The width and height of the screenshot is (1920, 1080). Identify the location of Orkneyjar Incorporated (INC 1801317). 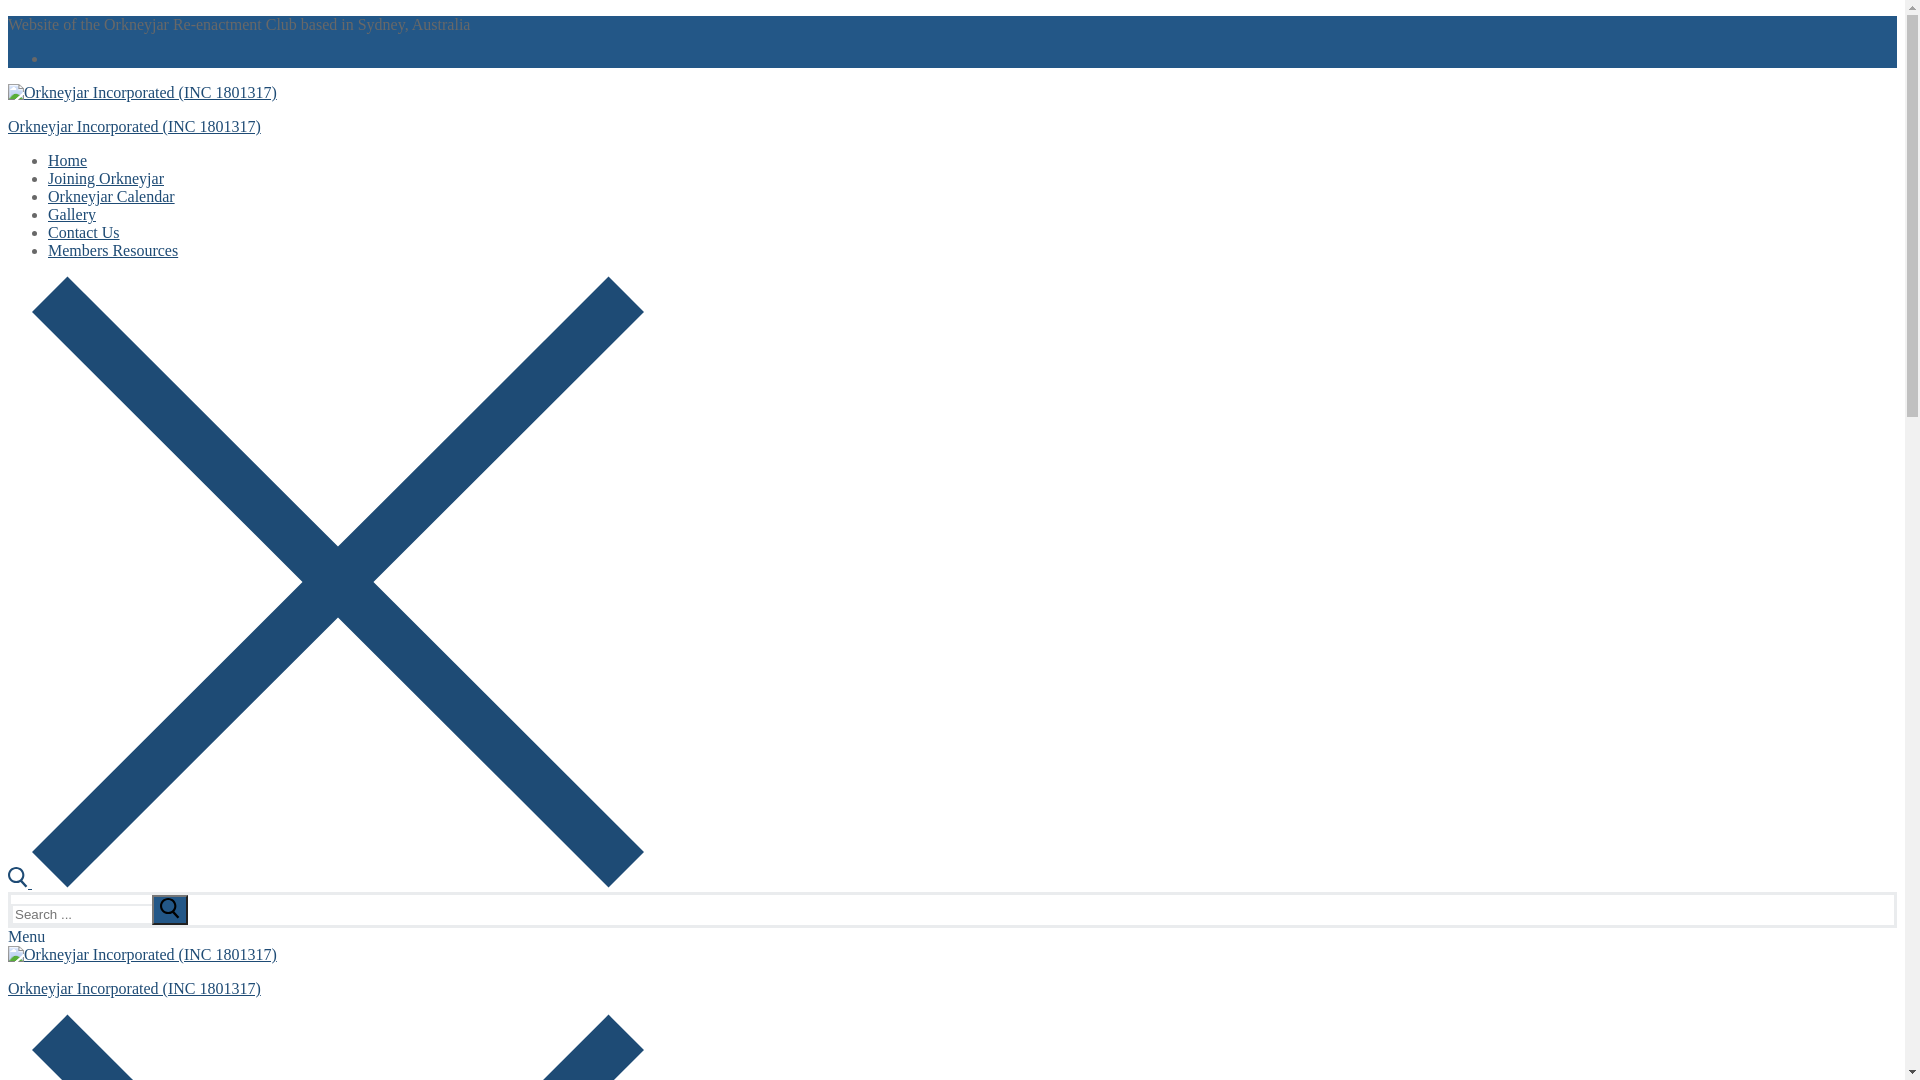
(134, 126).